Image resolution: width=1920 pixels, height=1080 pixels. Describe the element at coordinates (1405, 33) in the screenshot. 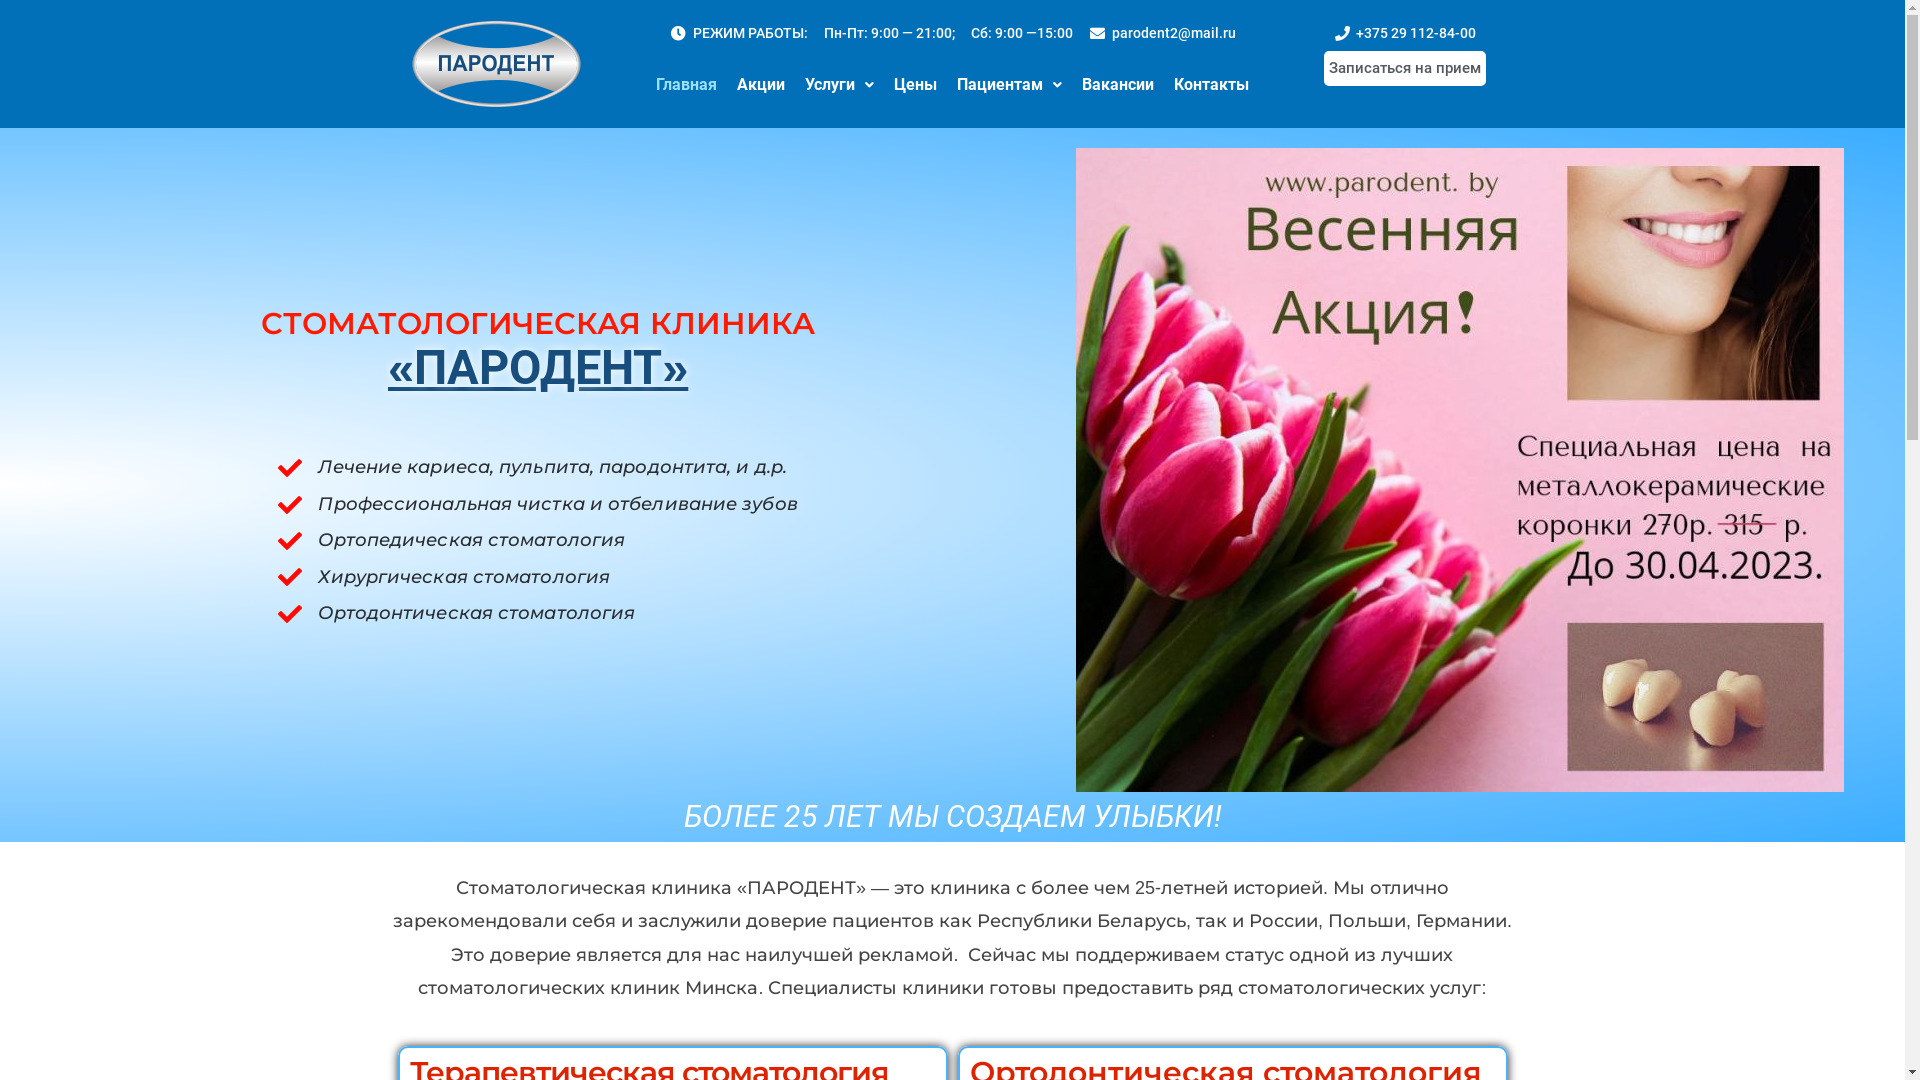

I see `+375 29 112-84-00` at that location.